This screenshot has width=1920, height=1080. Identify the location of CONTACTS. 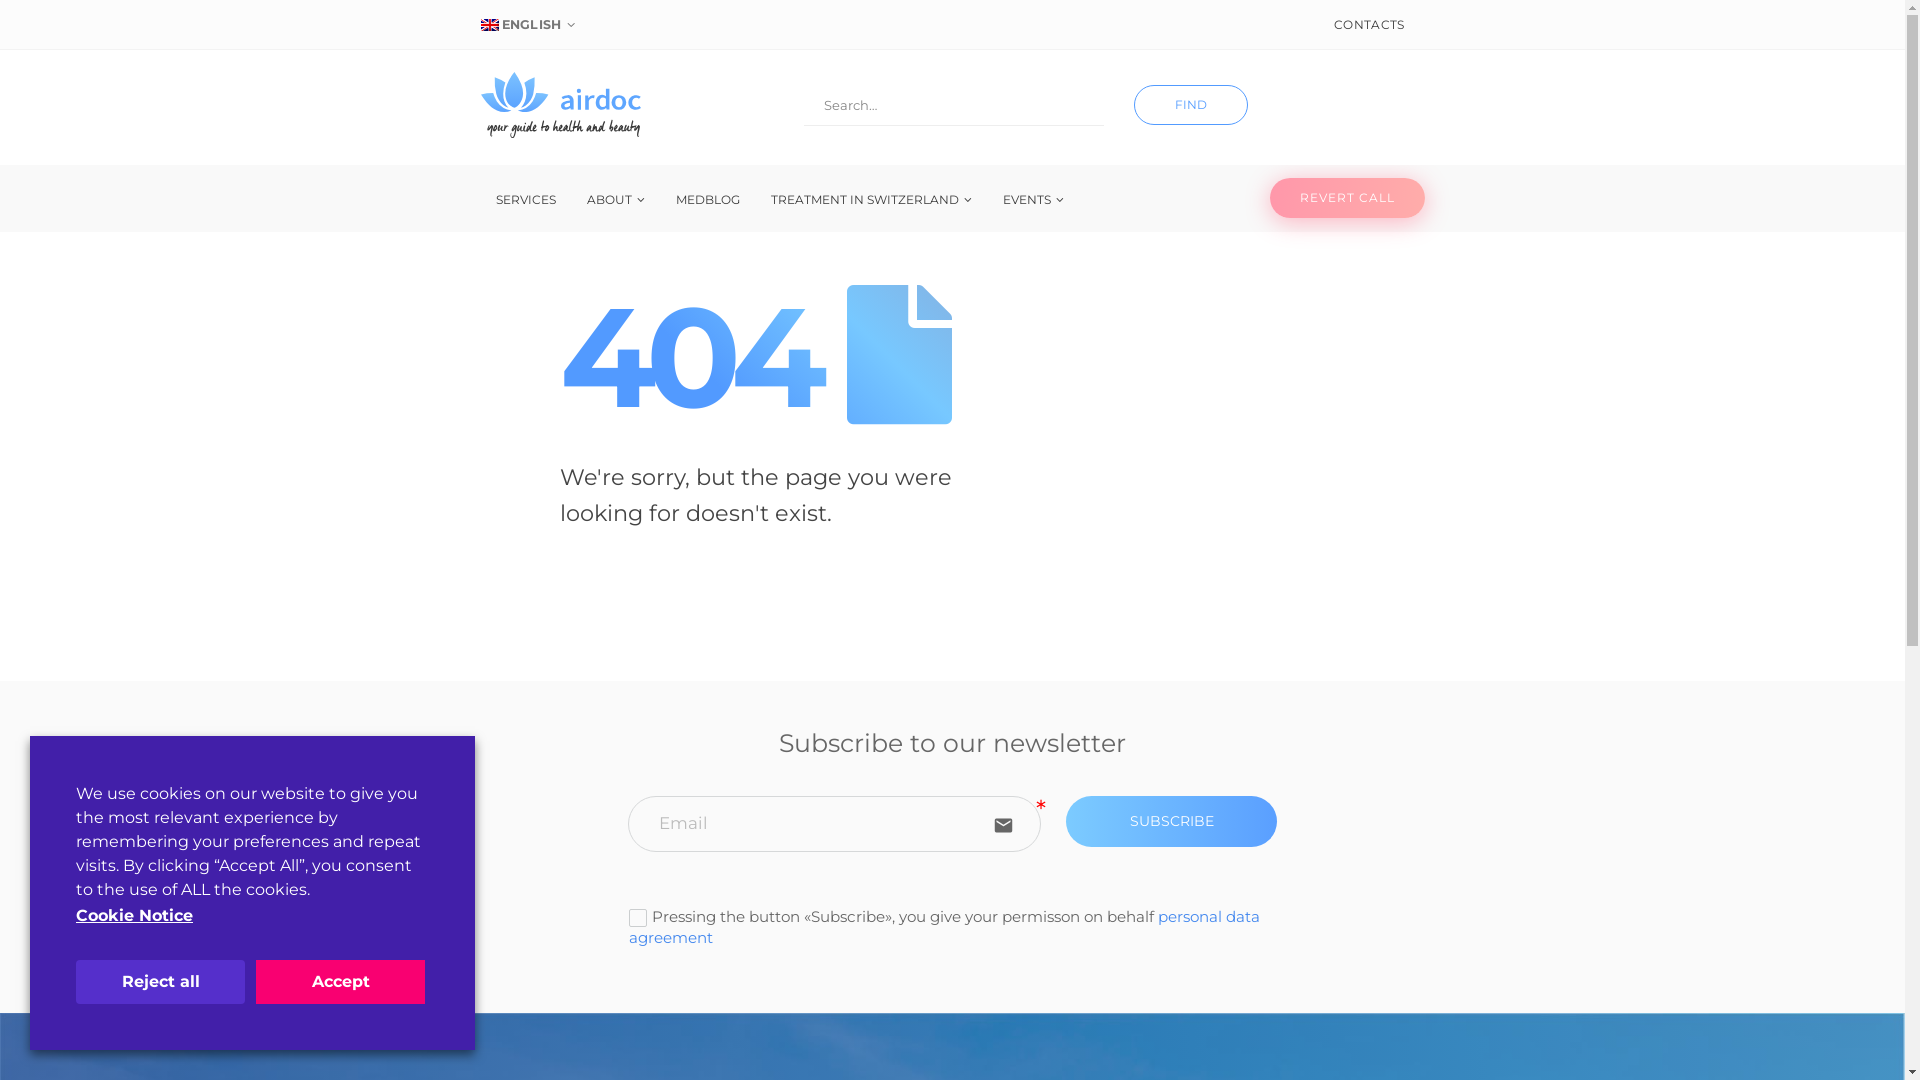
(1369, 25).